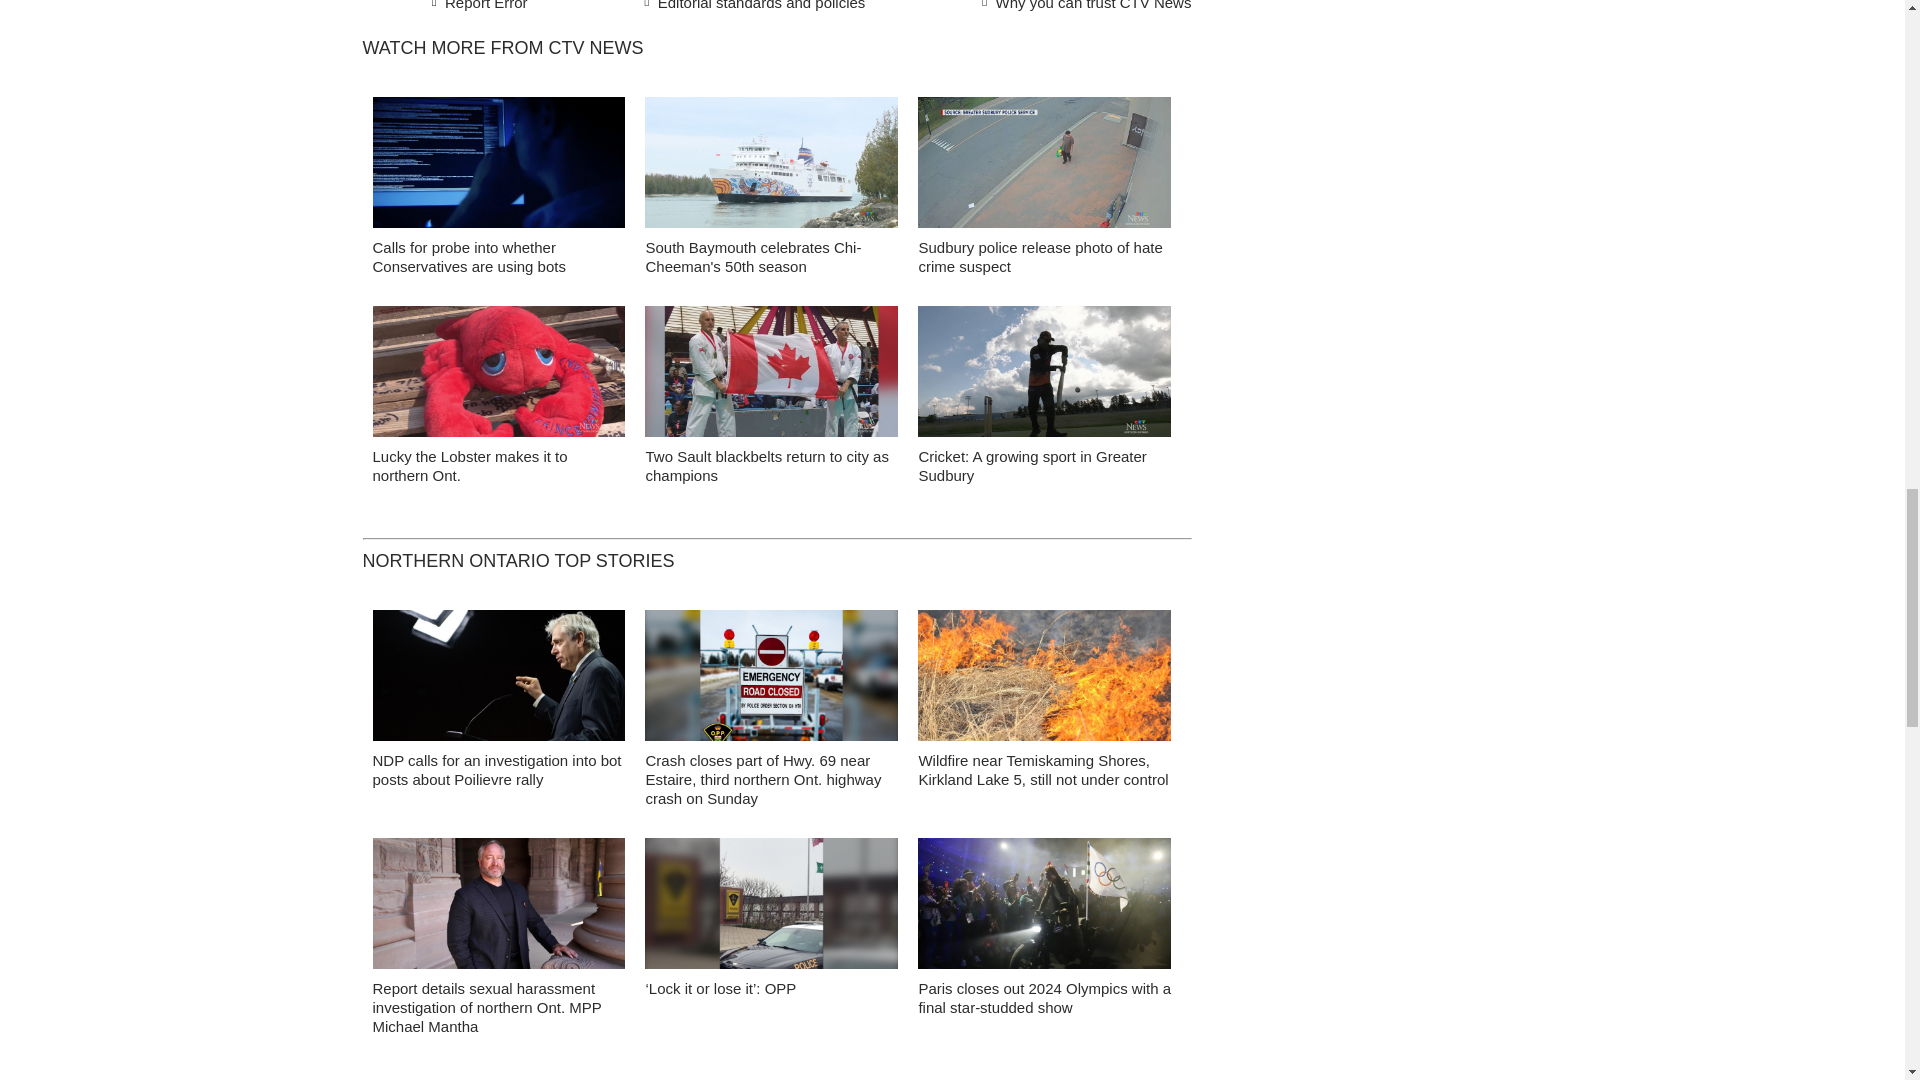 This screenshot has width=1920, height=1080. I want to click on Calls for probe into whether Conservatives are using bots, so click(468, 256).